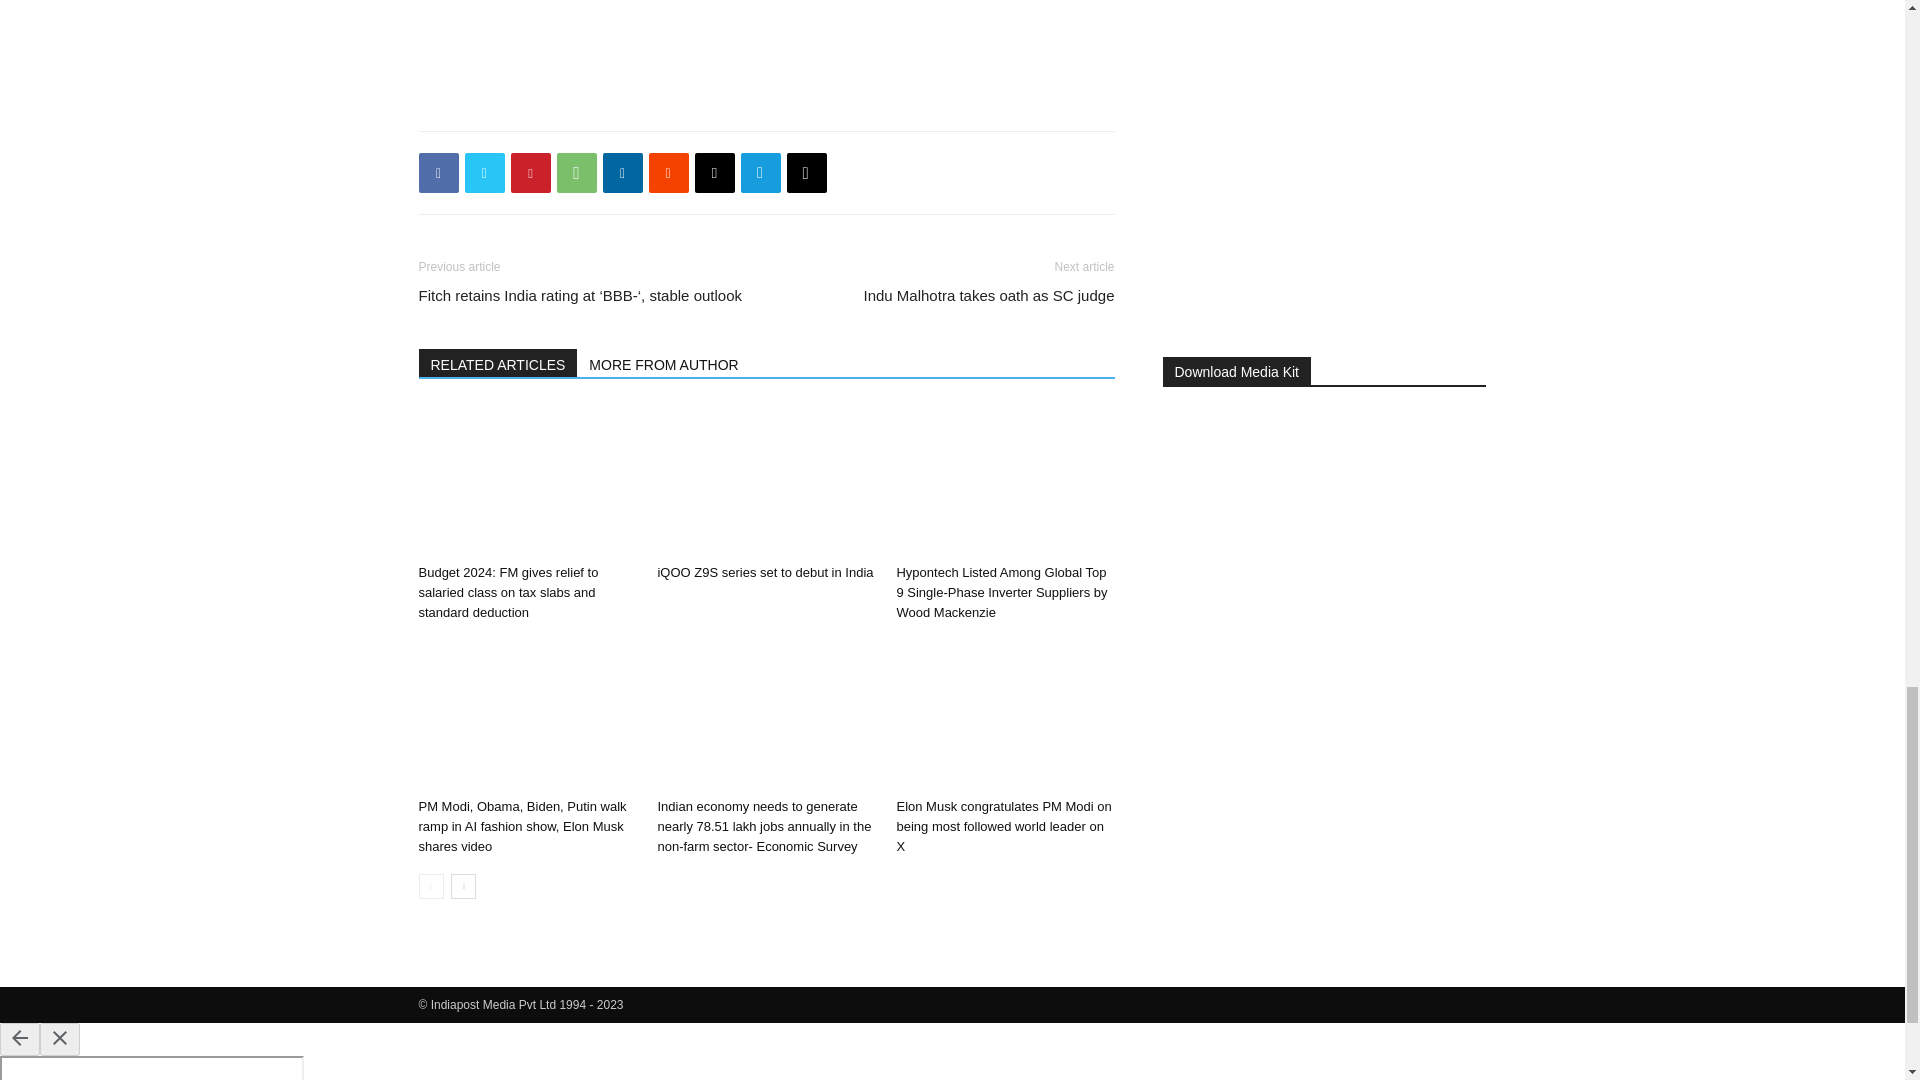 This screenshot has width=1920, height=1080. What do you see at coordinates (668, 173) in the screenshot?
I see `ReddIt` at bounding box center [668, 173].